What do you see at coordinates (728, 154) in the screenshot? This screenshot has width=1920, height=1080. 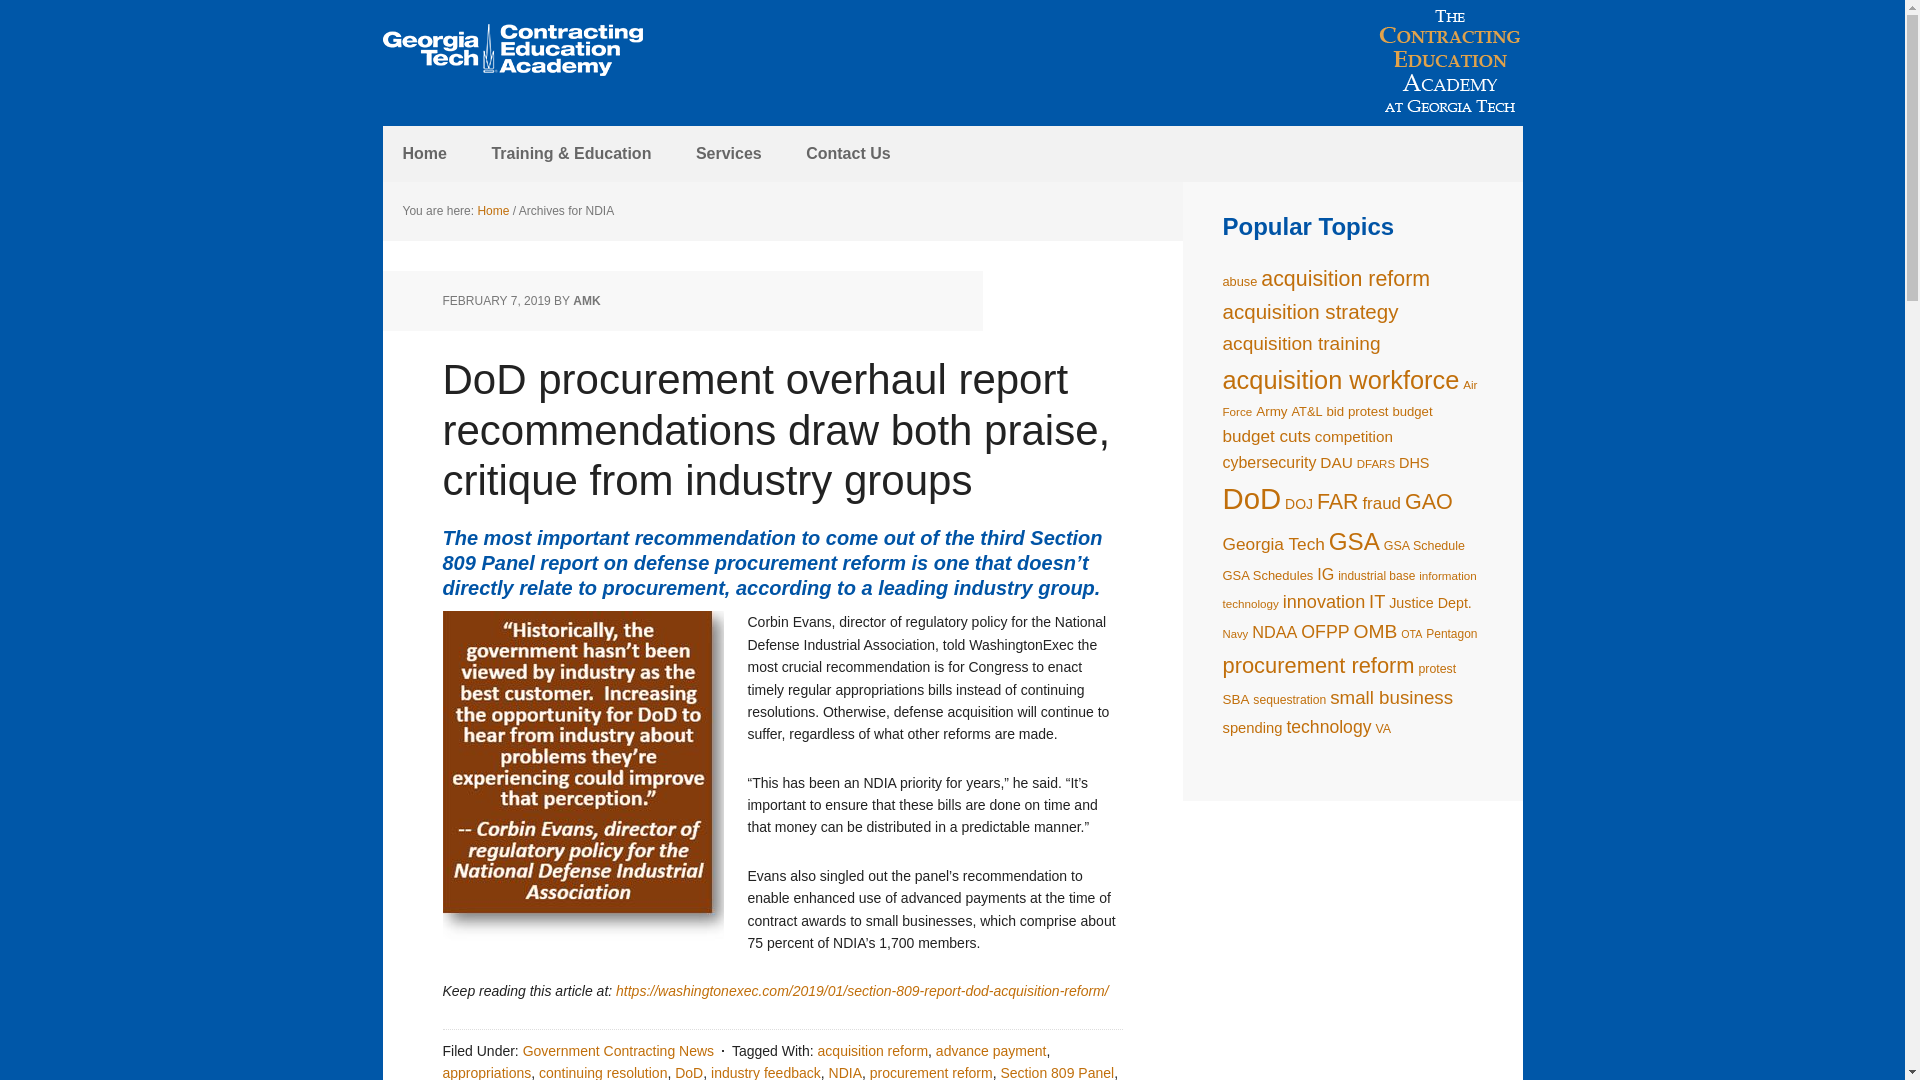 I see `Services` at bounding box center [728, 154].